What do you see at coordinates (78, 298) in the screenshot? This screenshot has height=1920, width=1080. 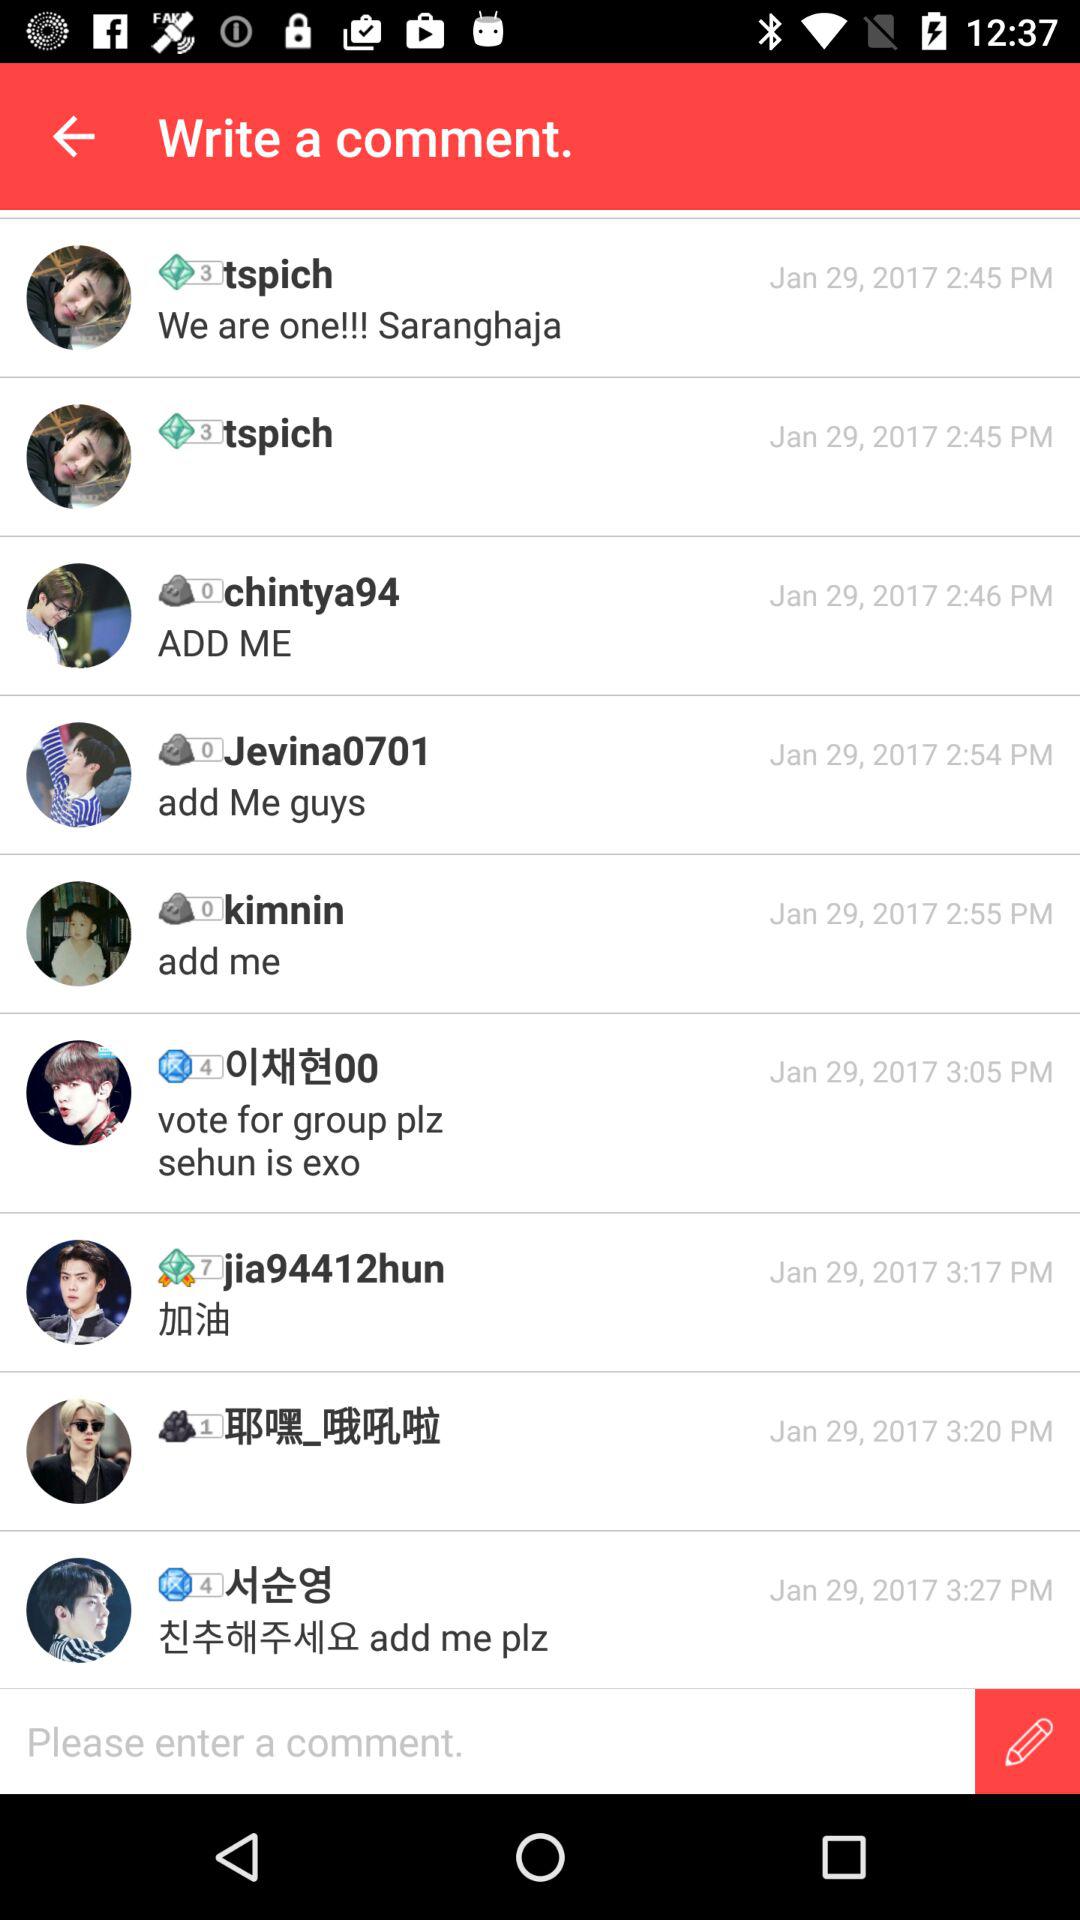 I see `check the profile` at bounding box center [78, 298].